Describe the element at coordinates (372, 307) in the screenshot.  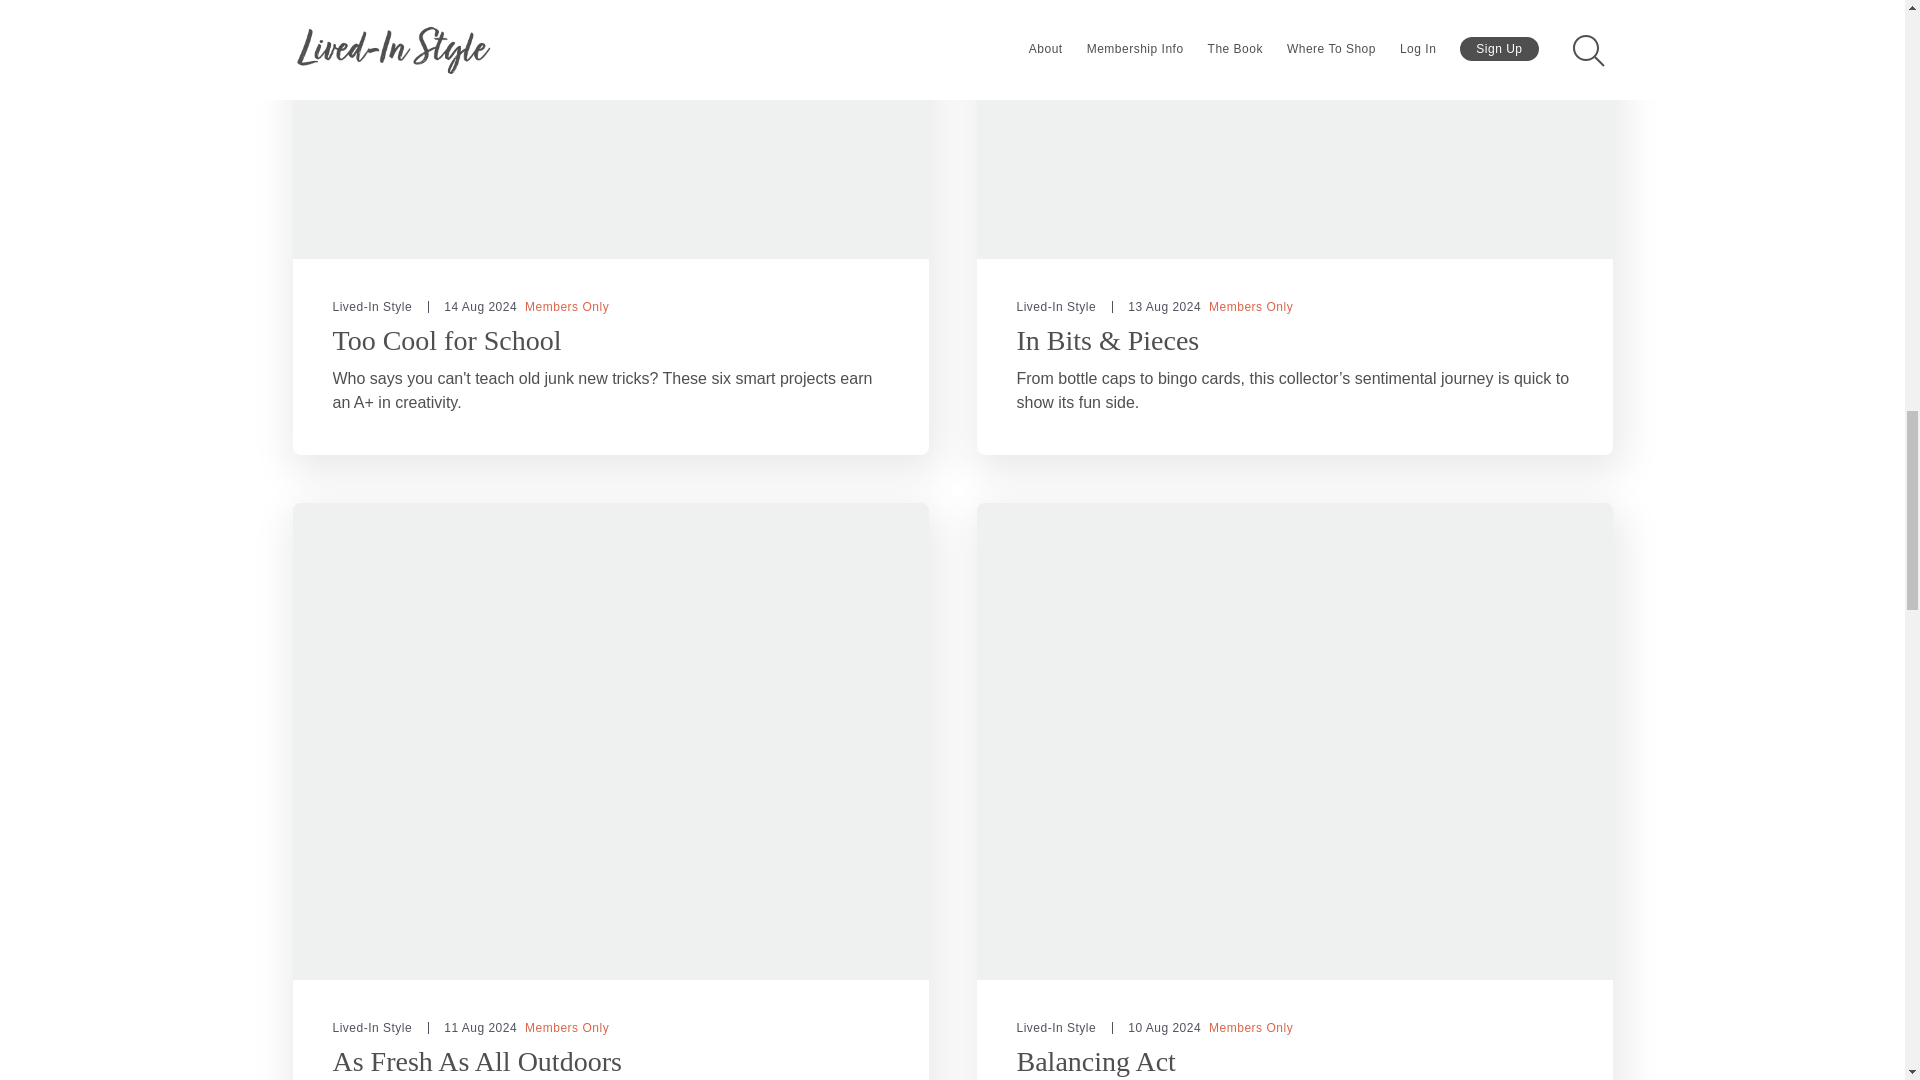
I see `Lived-In Style` at that location.